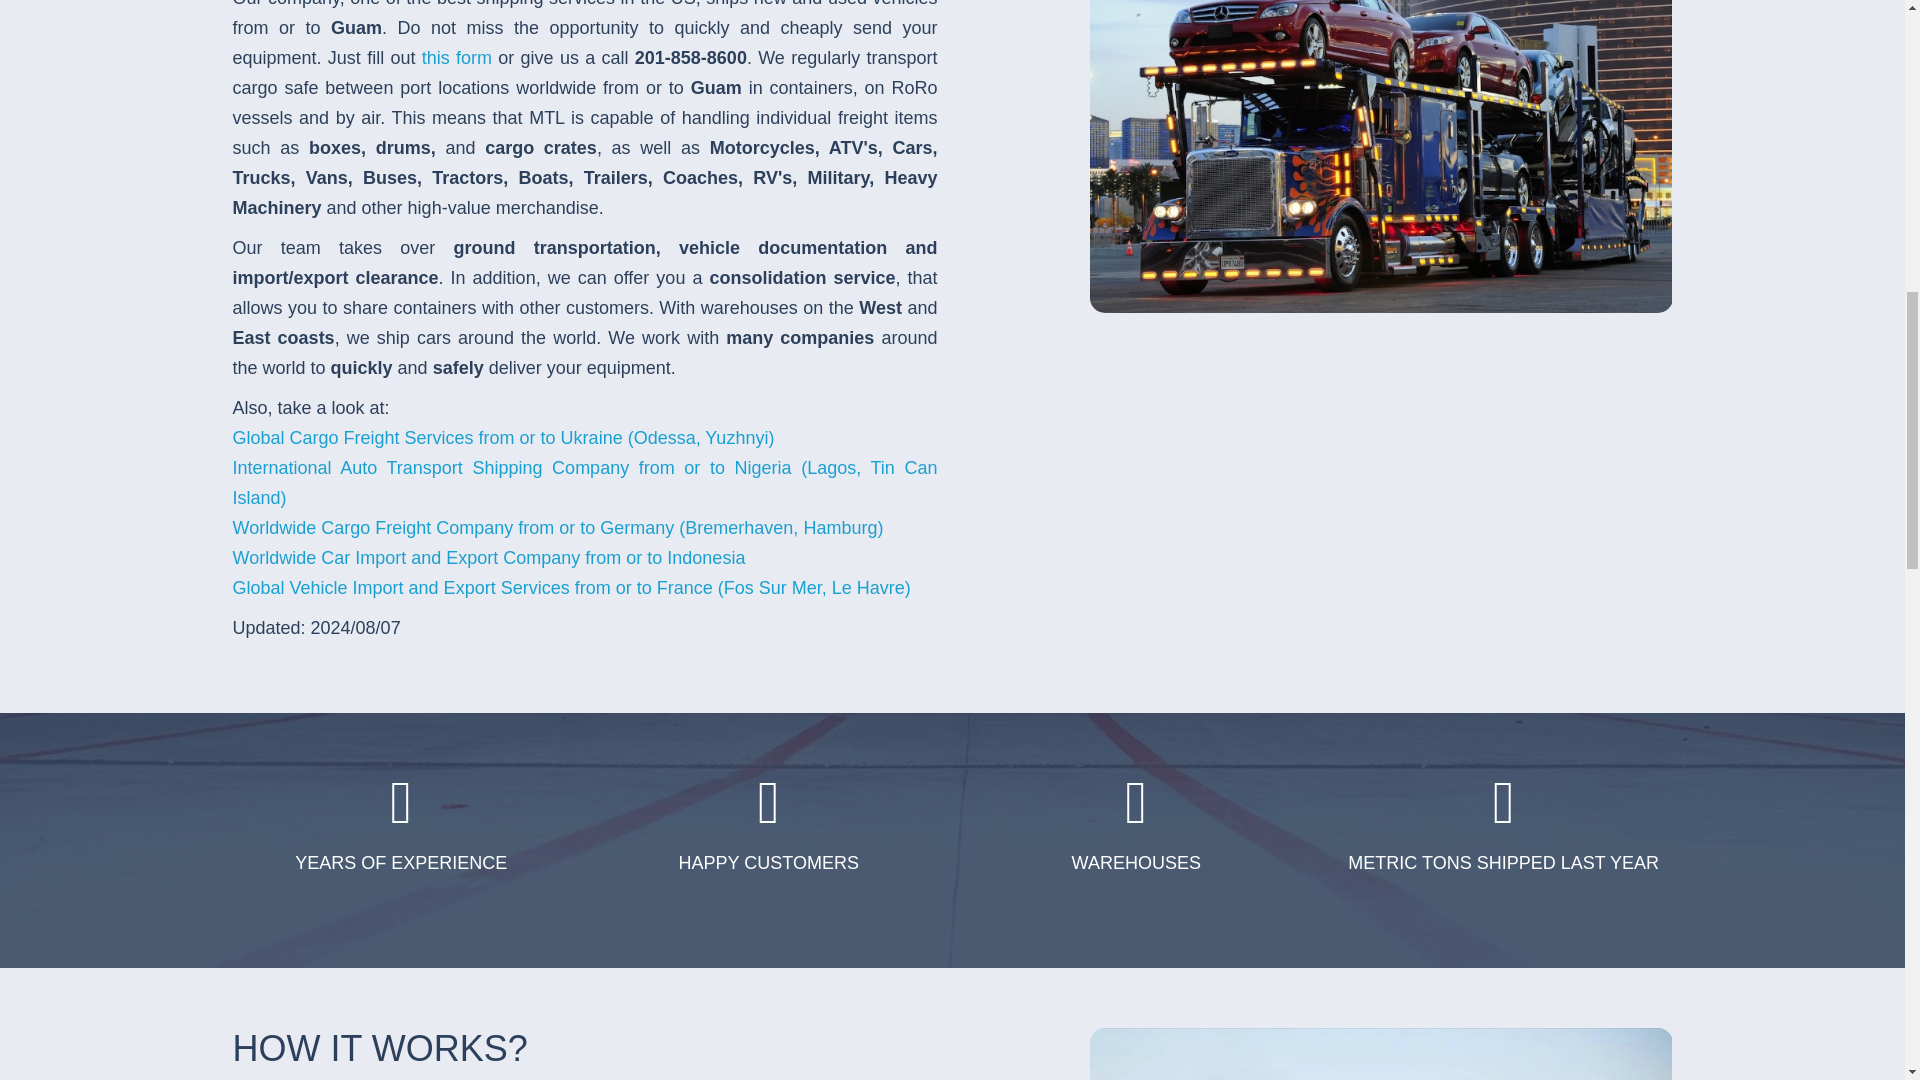  What do you see at coordinates (456, 58) in the screenshot?
I see `this form` at bounding box center [456, 58].